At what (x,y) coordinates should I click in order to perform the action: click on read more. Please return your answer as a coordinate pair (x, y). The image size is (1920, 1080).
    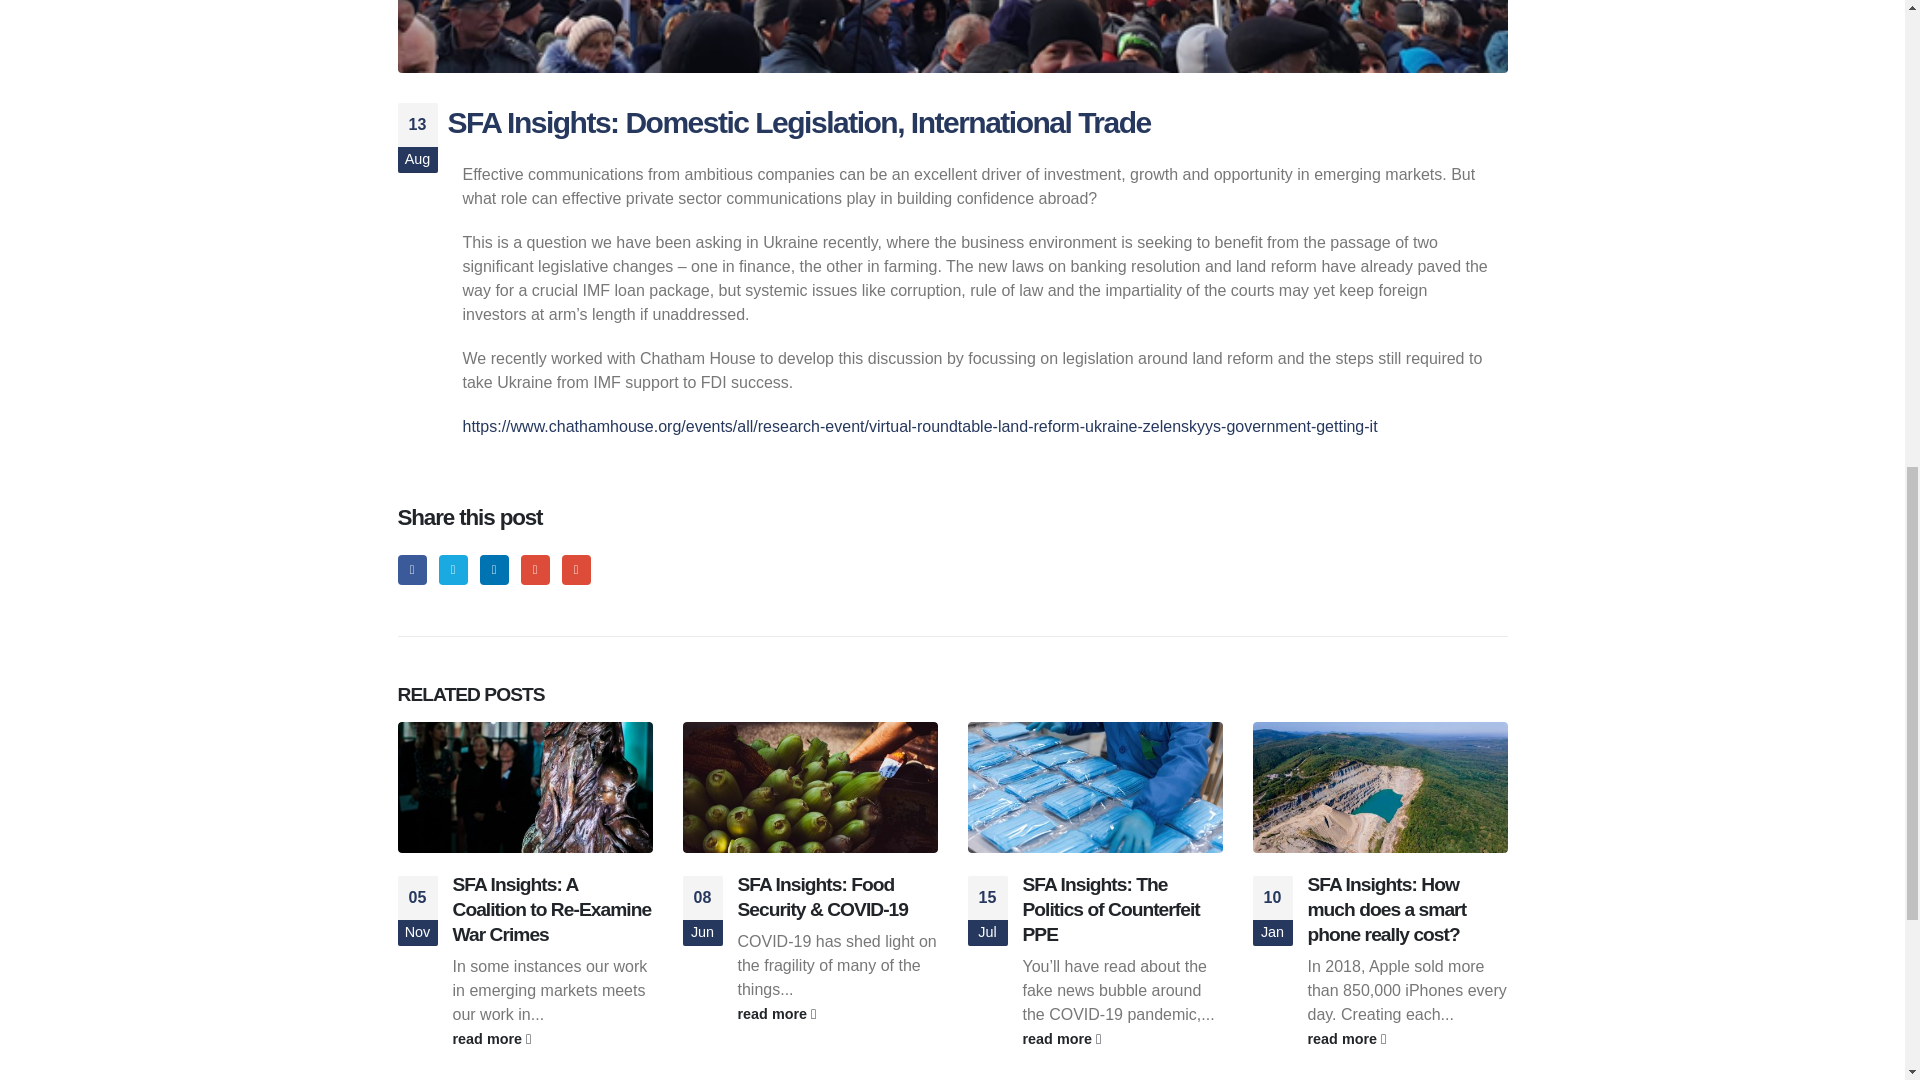
    Looking at the image, I should click on (1407, 1038).